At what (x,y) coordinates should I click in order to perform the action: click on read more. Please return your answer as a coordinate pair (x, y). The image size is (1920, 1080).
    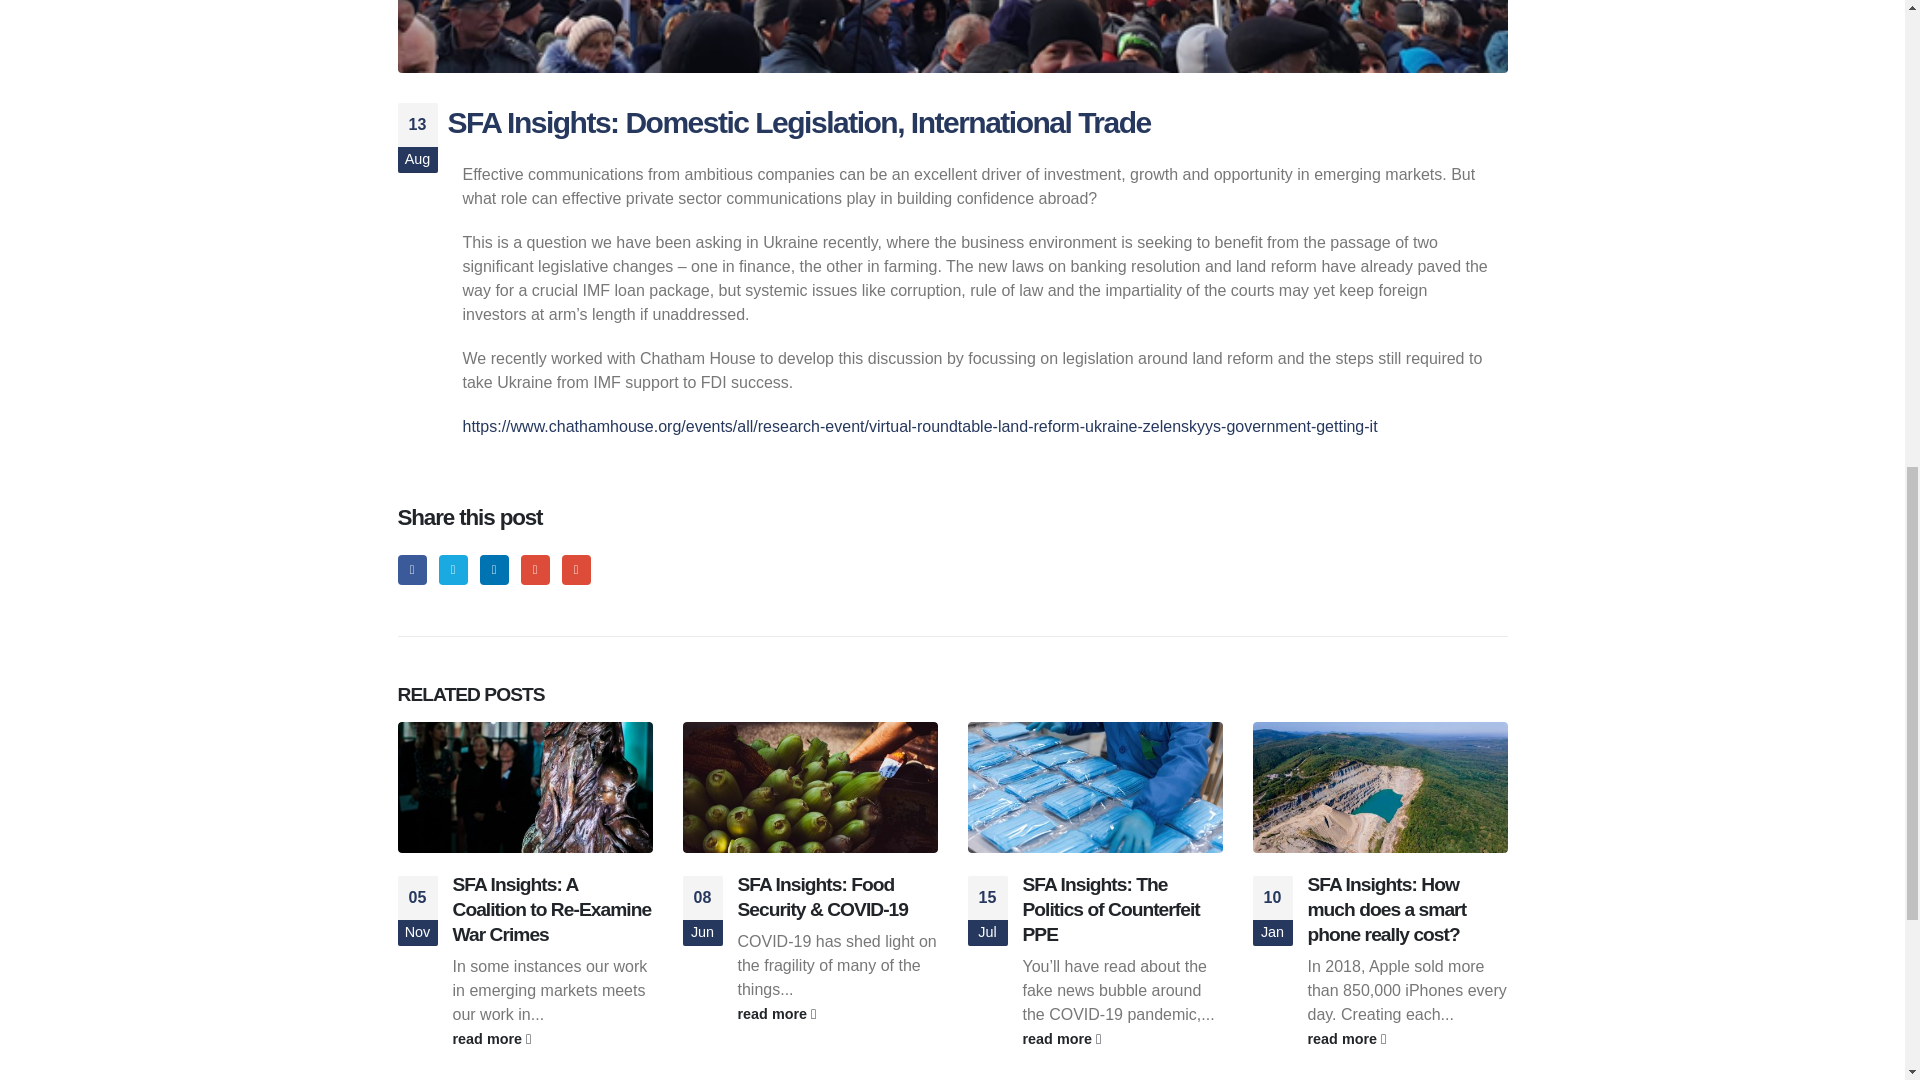
    Looking at the image, I should click on (1407, 1038).